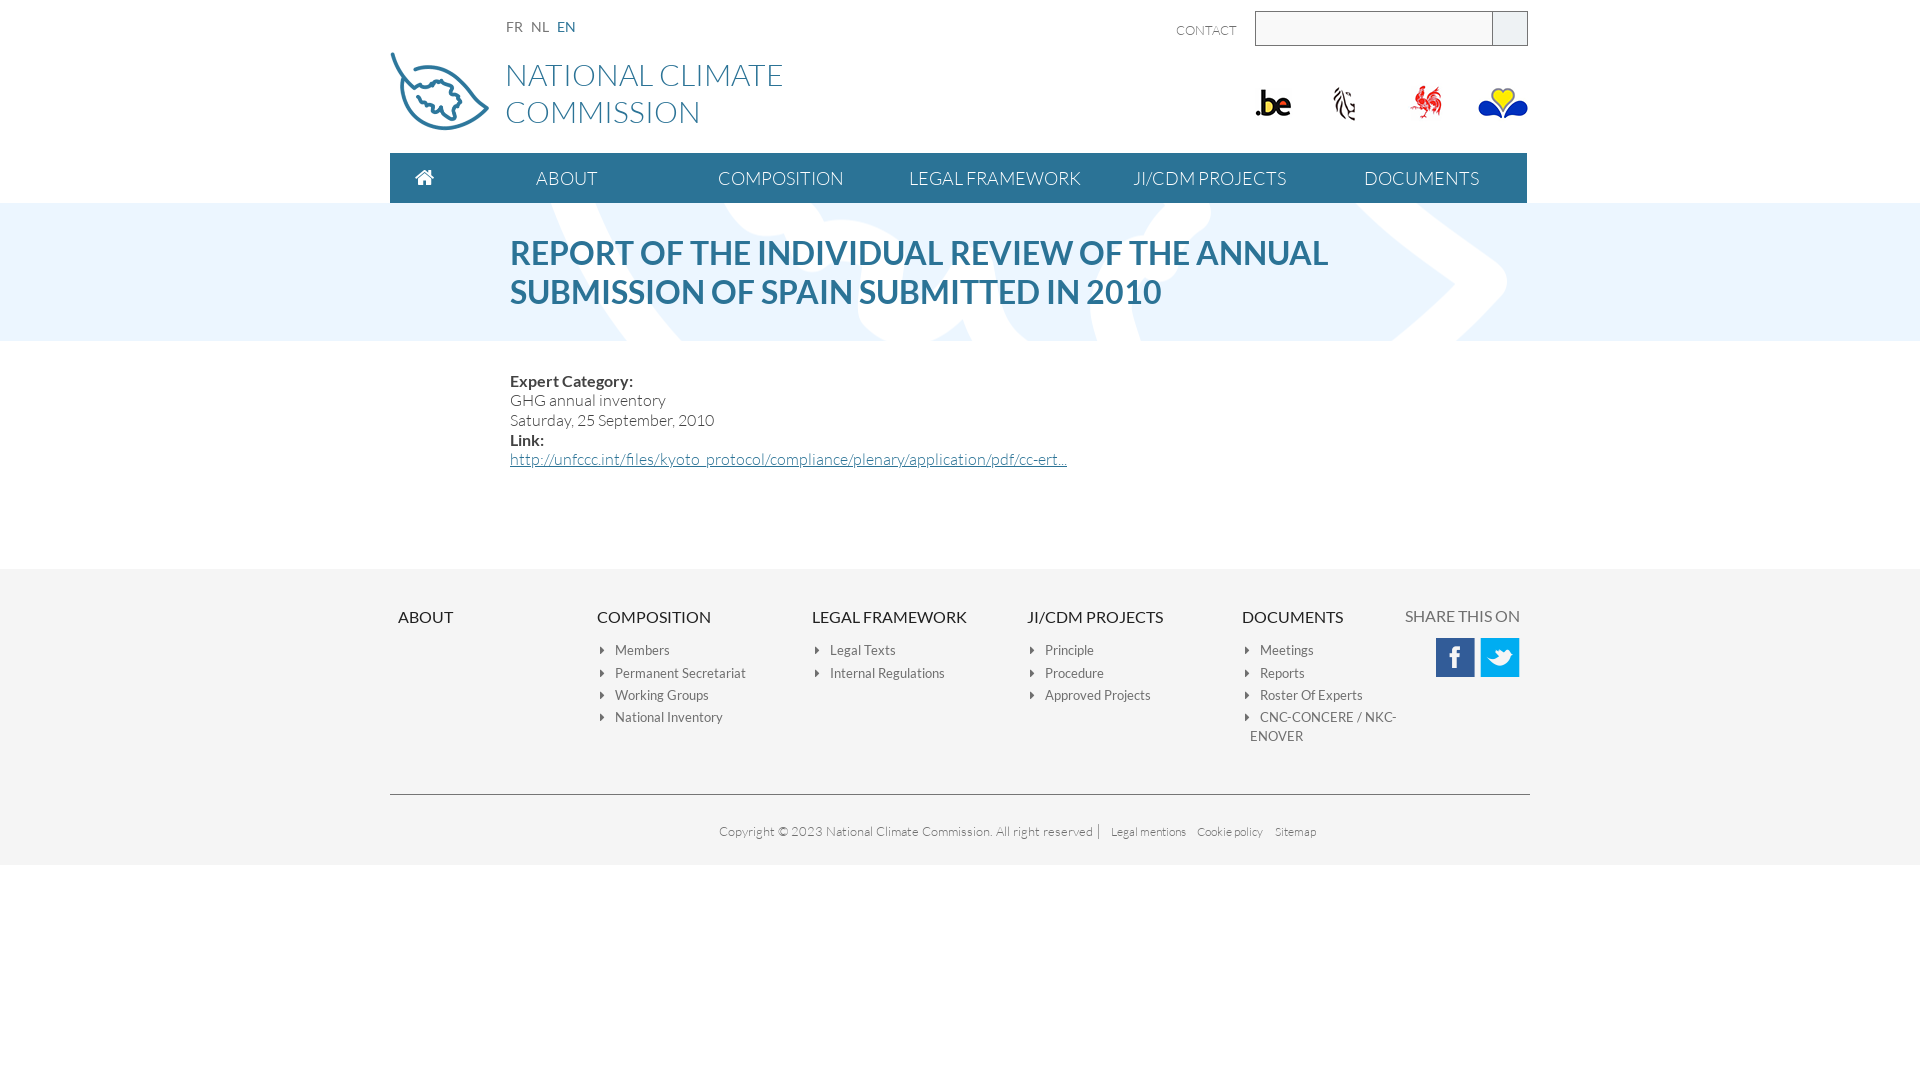 This screenshot has height=1080, width=1920. I want to click on HOME, so click(425, 178).